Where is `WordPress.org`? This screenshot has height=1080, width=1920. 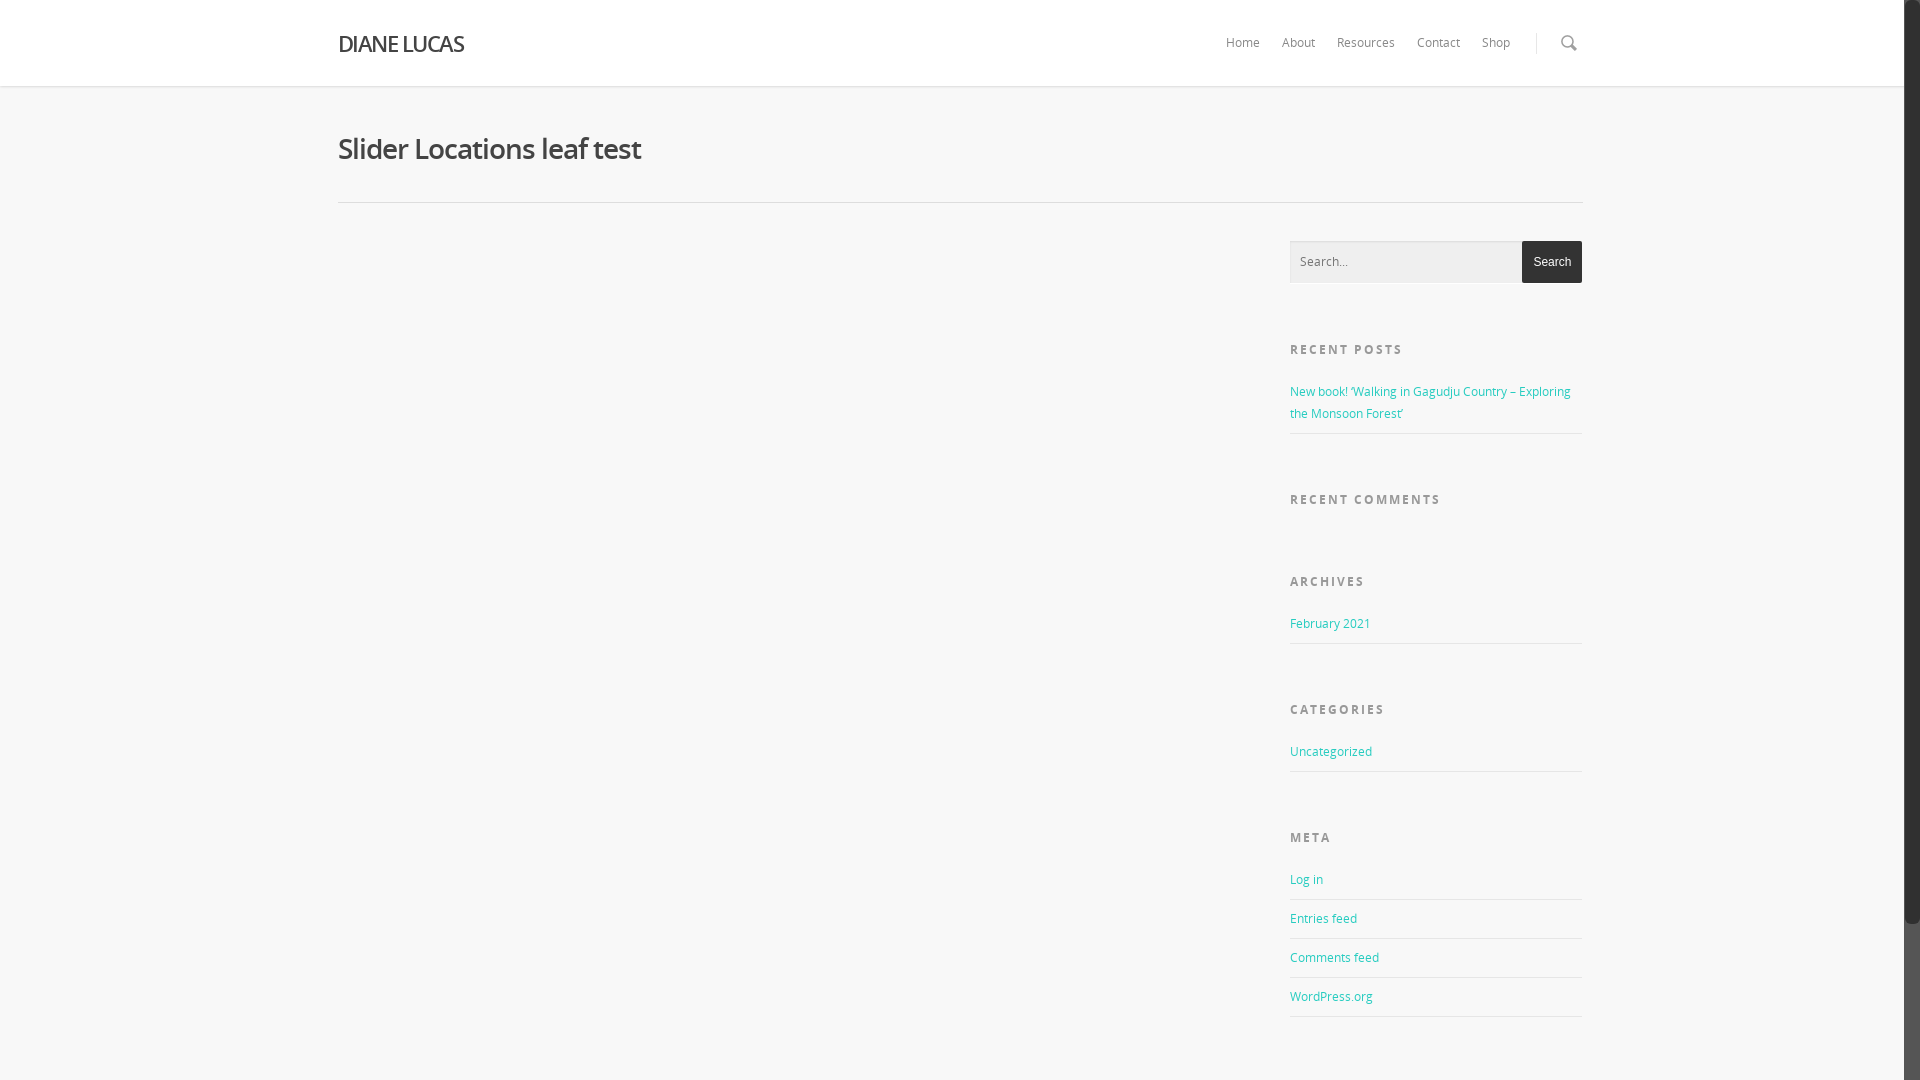 WordPress.org is located at coordinates (1332, 996).